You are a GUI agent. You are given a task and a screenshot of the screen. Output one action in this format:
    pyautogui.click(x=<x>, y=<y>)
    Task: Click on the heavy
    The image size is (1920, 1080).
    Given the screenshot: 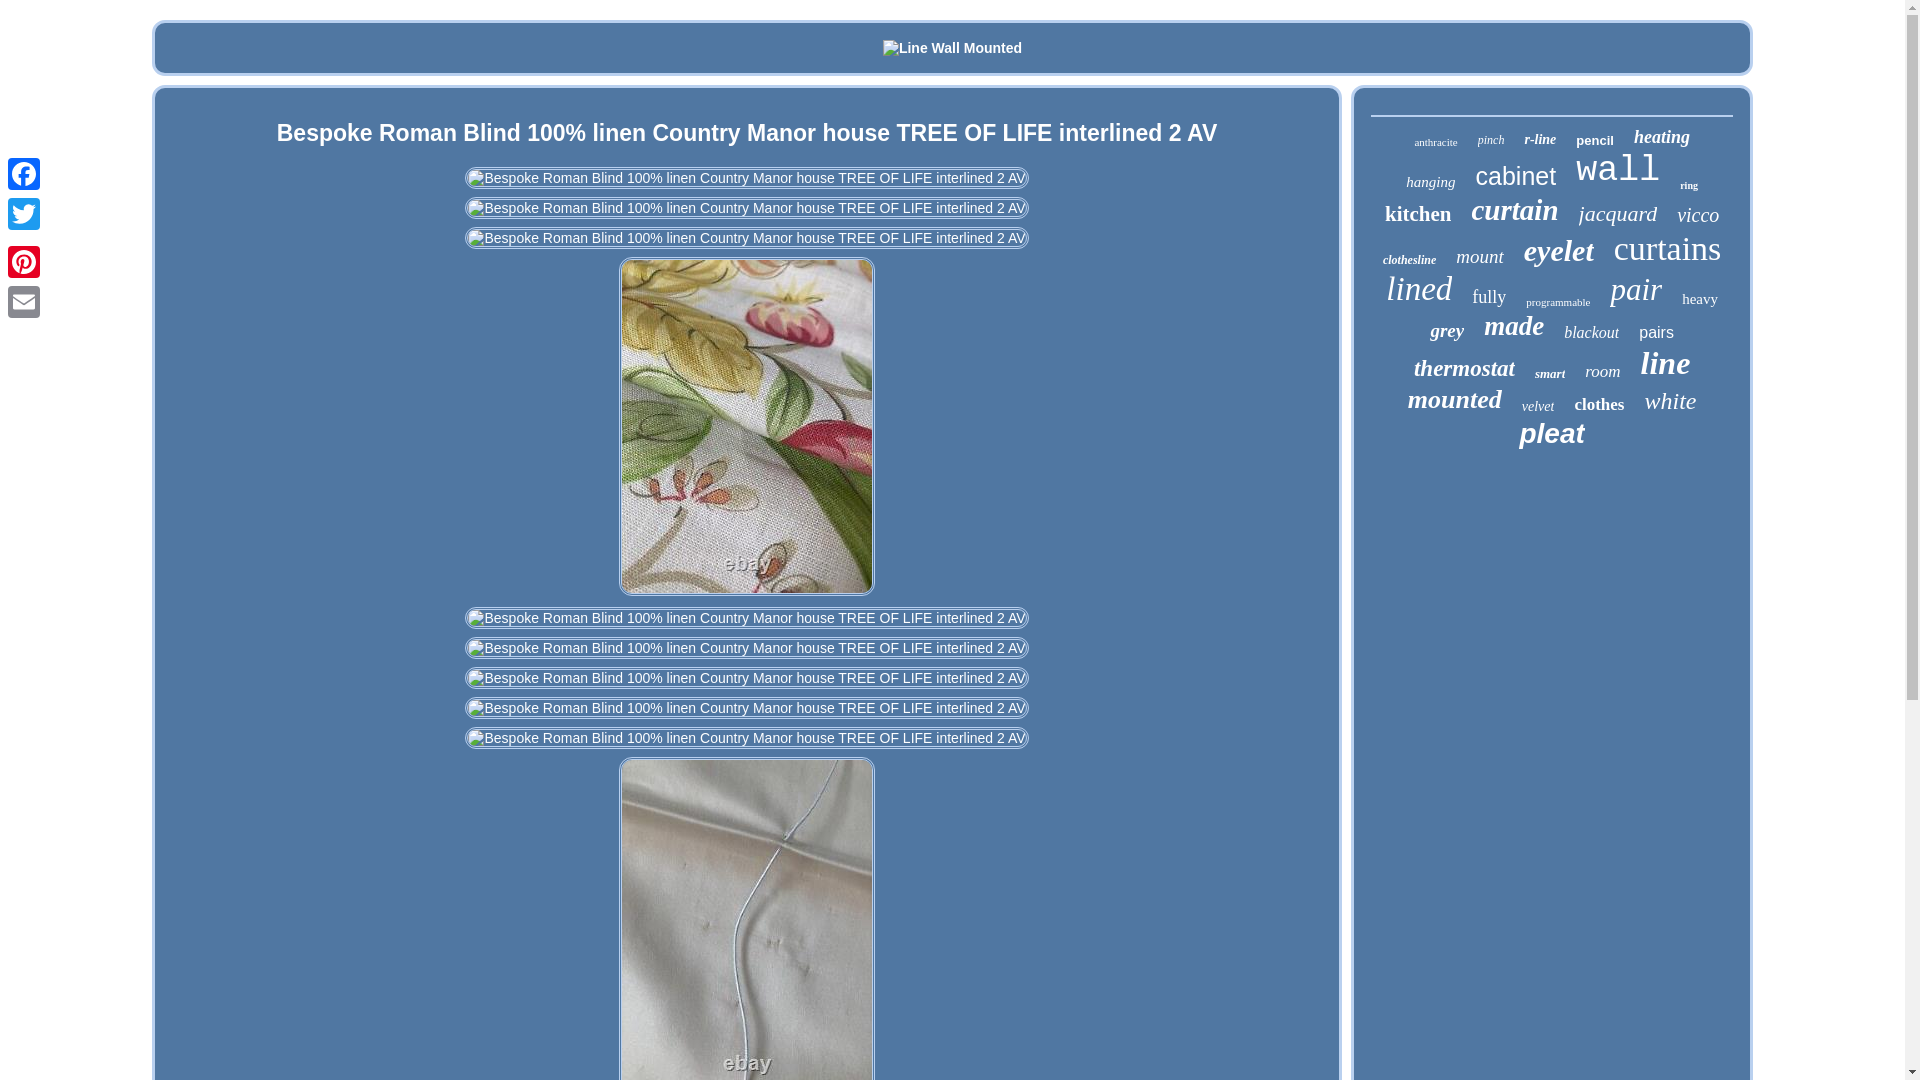 What is the action you would take?
    pyautogui.click(x=1700, y=298)
    